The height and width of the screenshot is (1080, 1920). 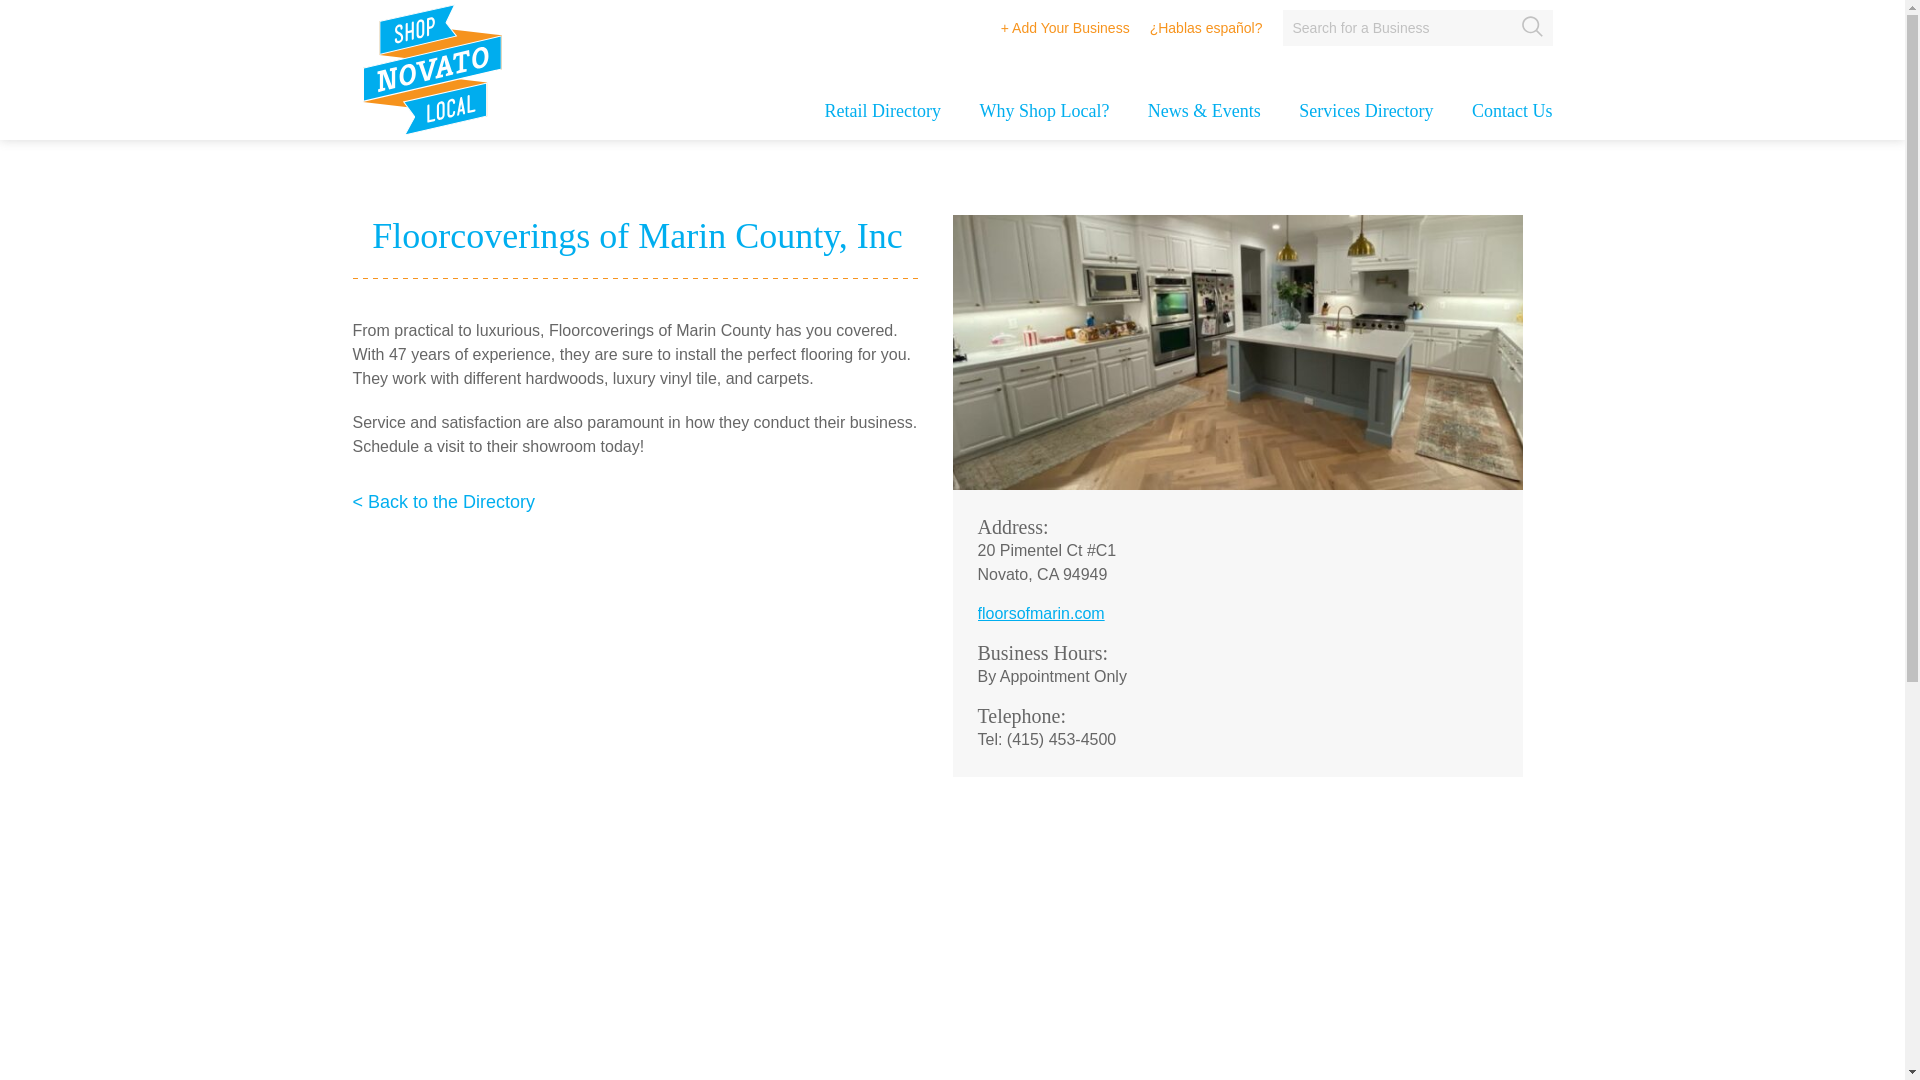 What do you see at coordinates (1366, 120) in the screenshot?
I see `Services Directory` at bounding box center [1366, 120].